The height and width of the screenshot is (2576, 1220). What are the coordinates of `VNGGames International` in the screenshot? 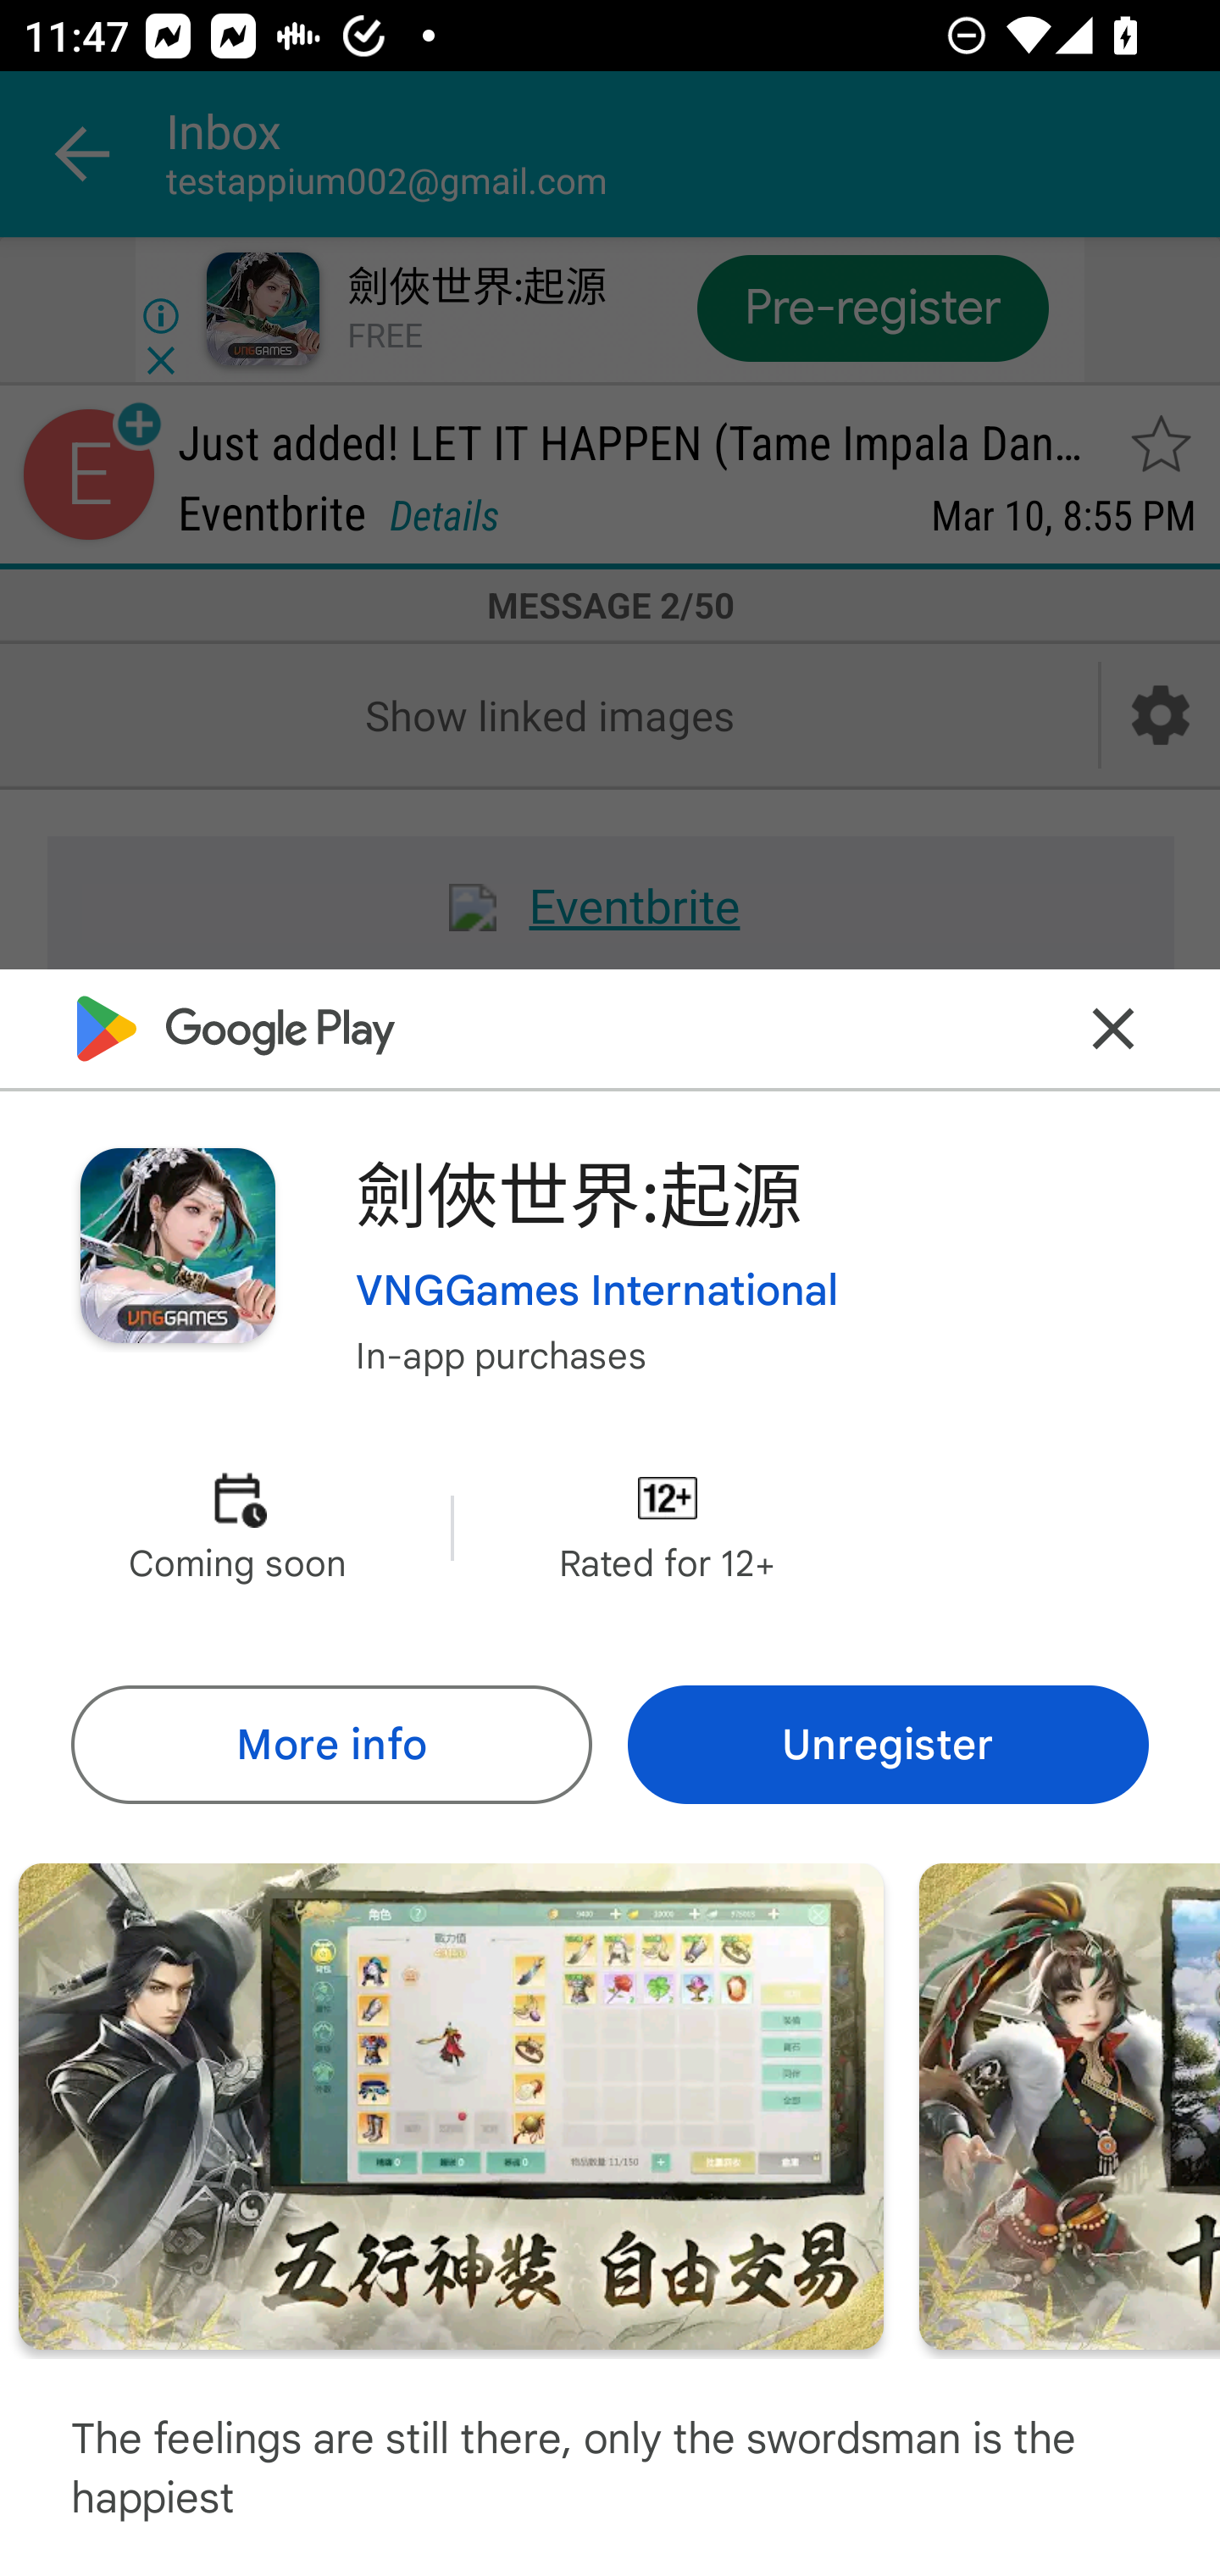 It's located at (597, 1289).